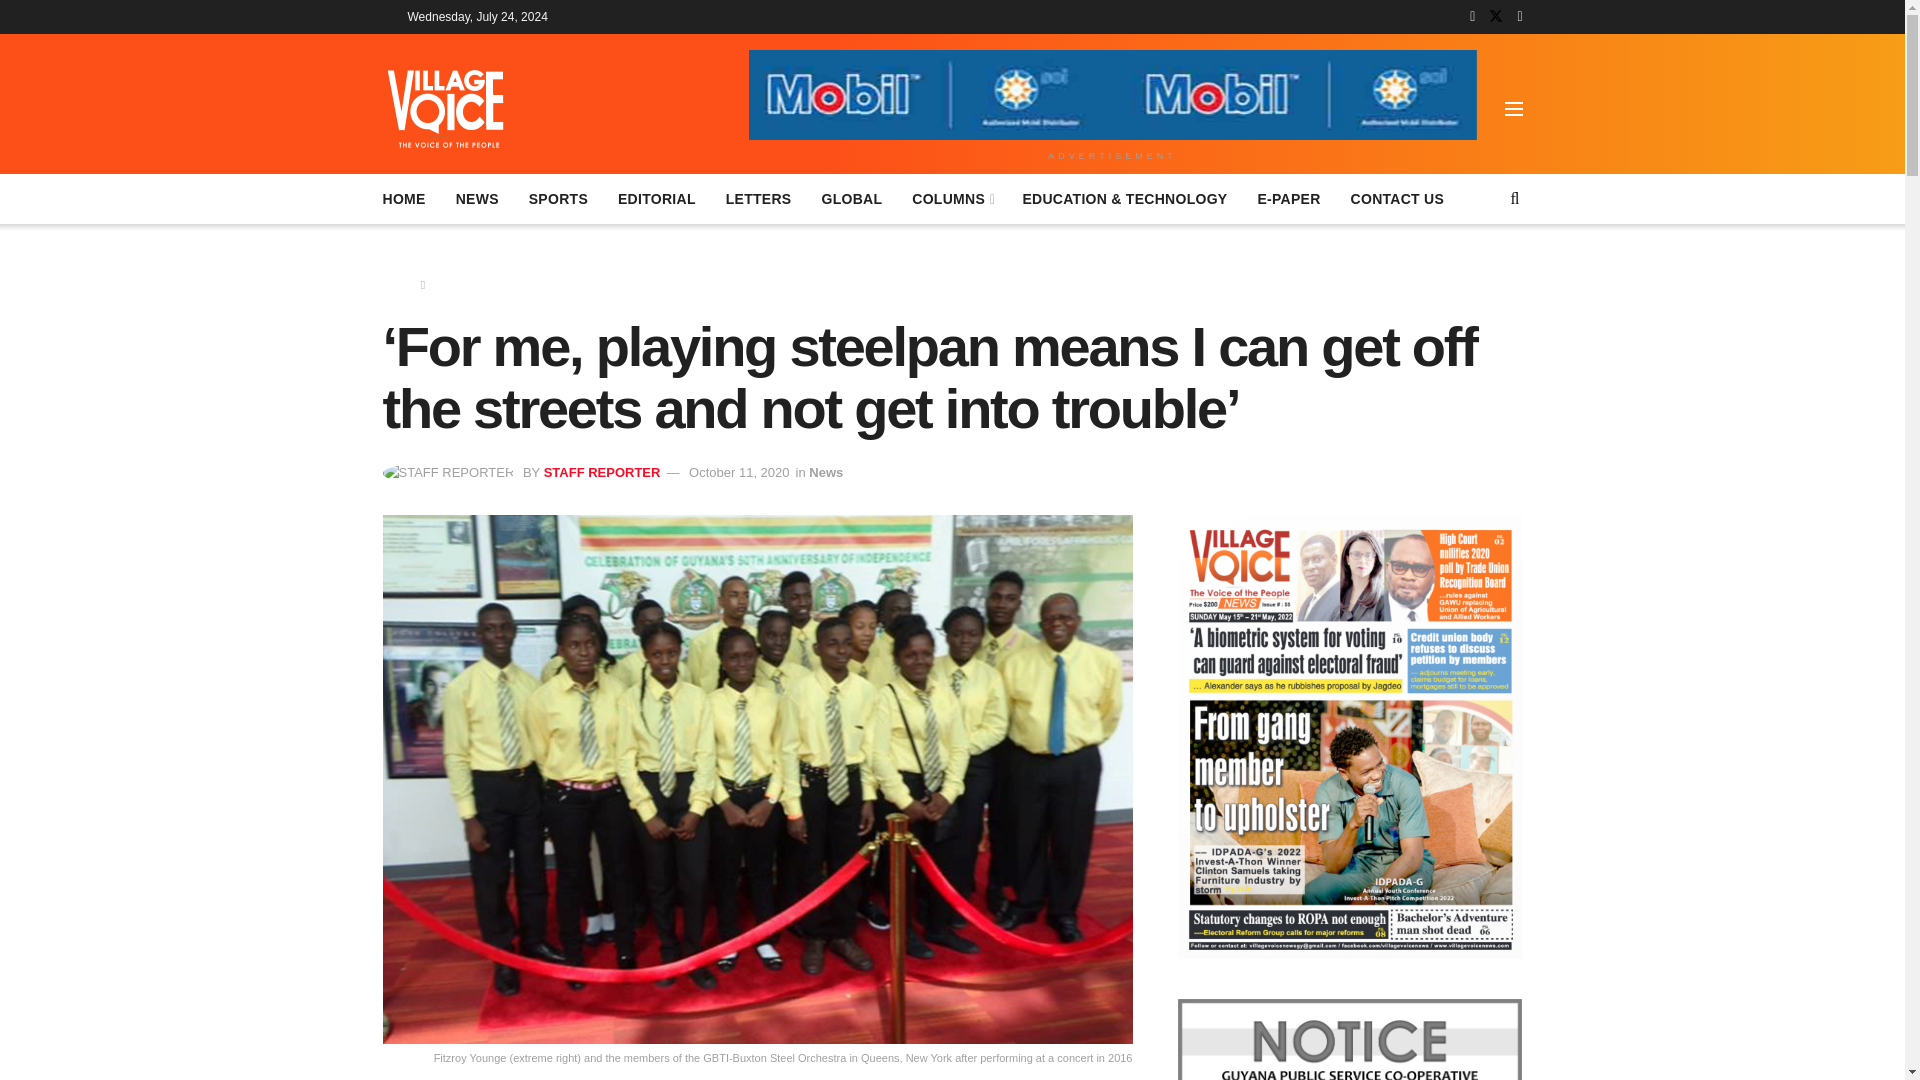 Image resolution: width=1920 pixels, height=1080 pixels. I want to click on E-PAPER, so click(1288, 198).